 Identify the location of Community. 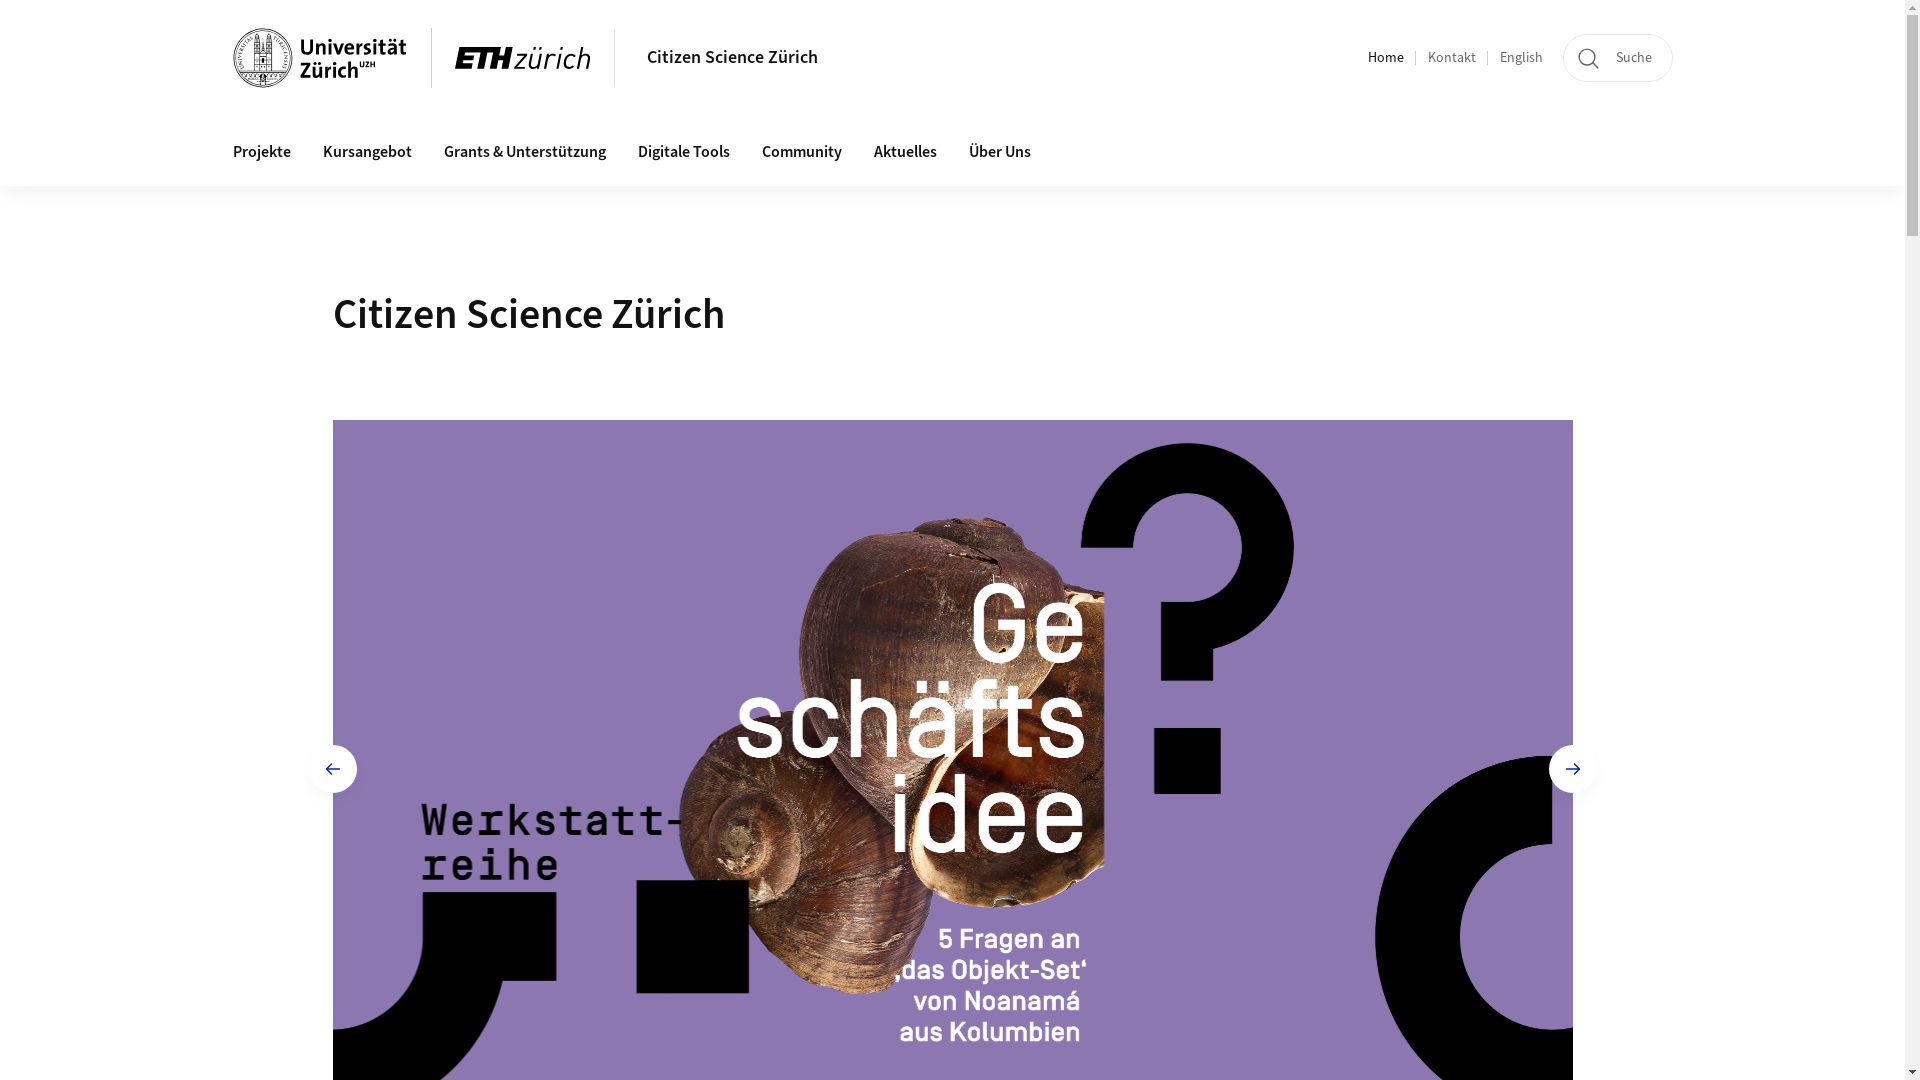
(802, 153).